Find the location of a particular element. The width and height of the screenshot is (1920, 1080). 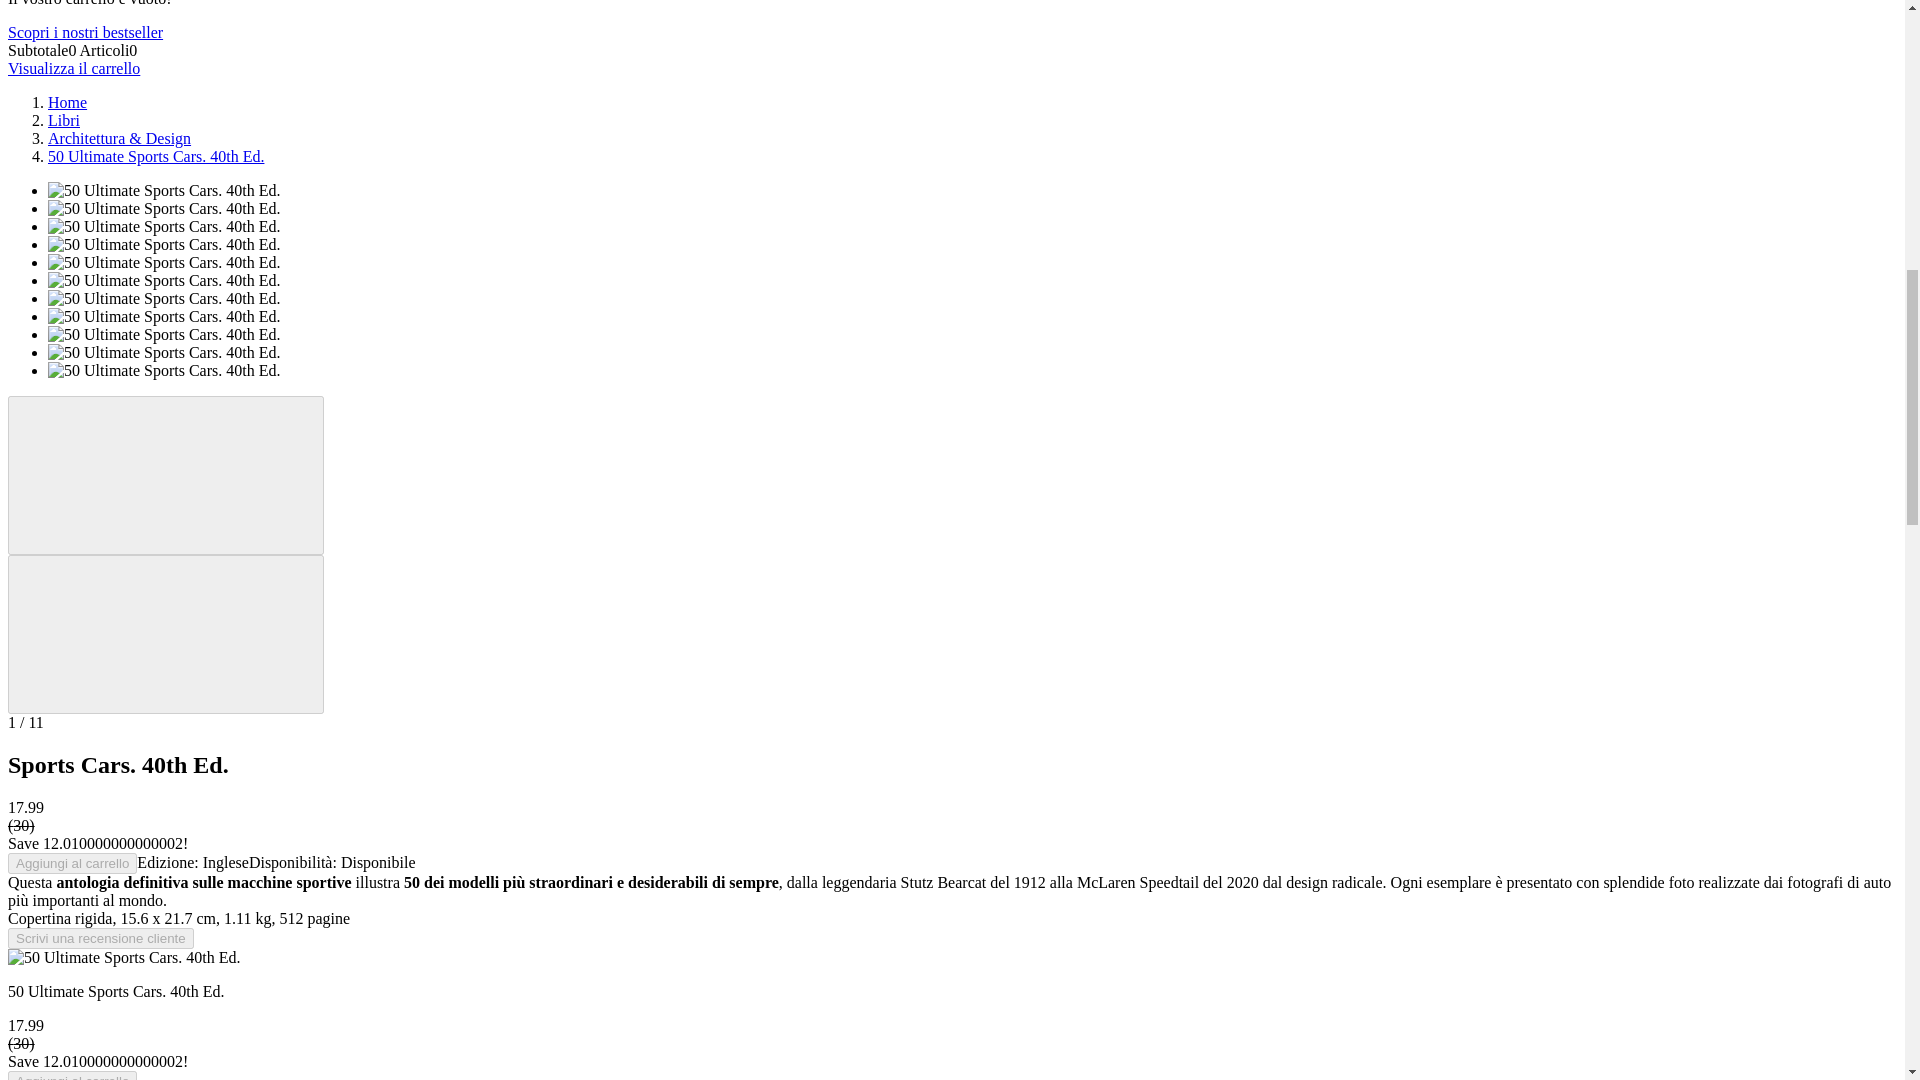

Libri is located at coordinates (64, 120).